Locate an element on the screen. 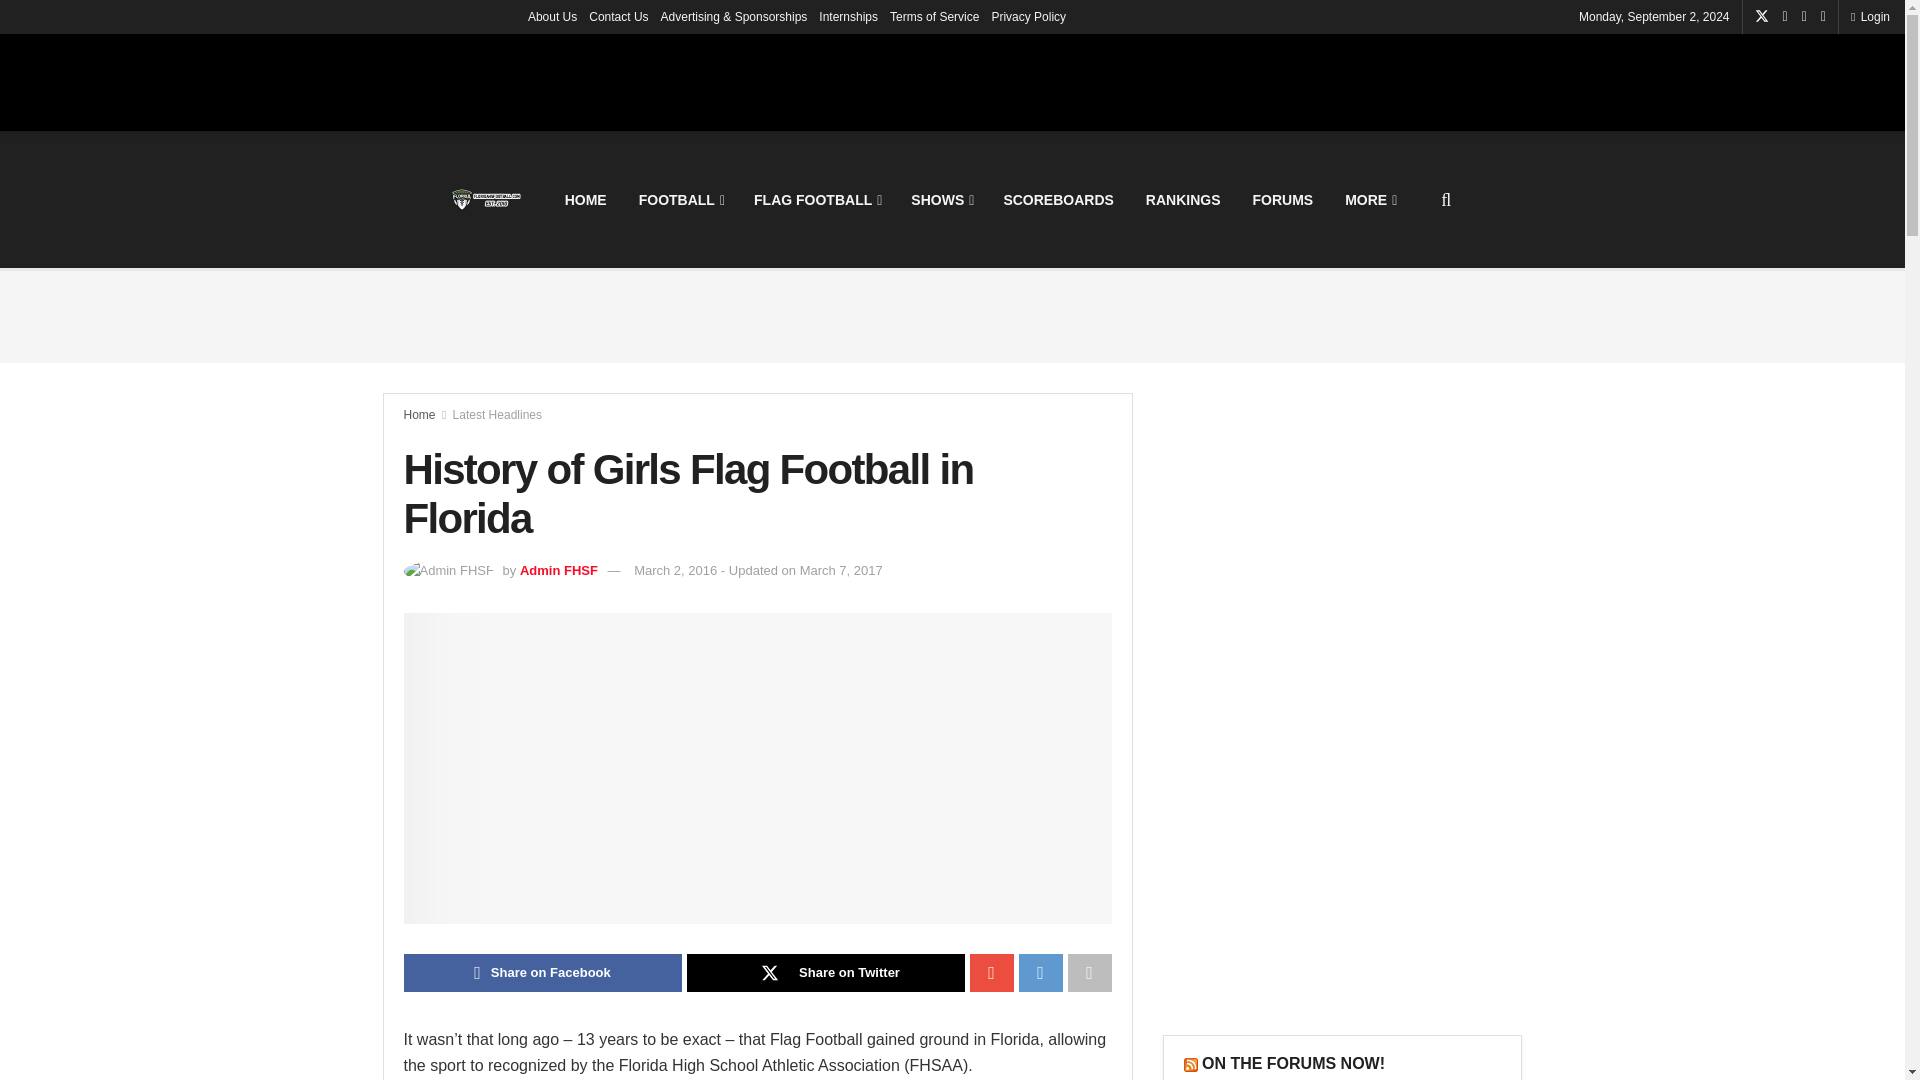 The height and width of the screenshot is (1080, 1920). Terms of Service is located at coordinates (934, 16).